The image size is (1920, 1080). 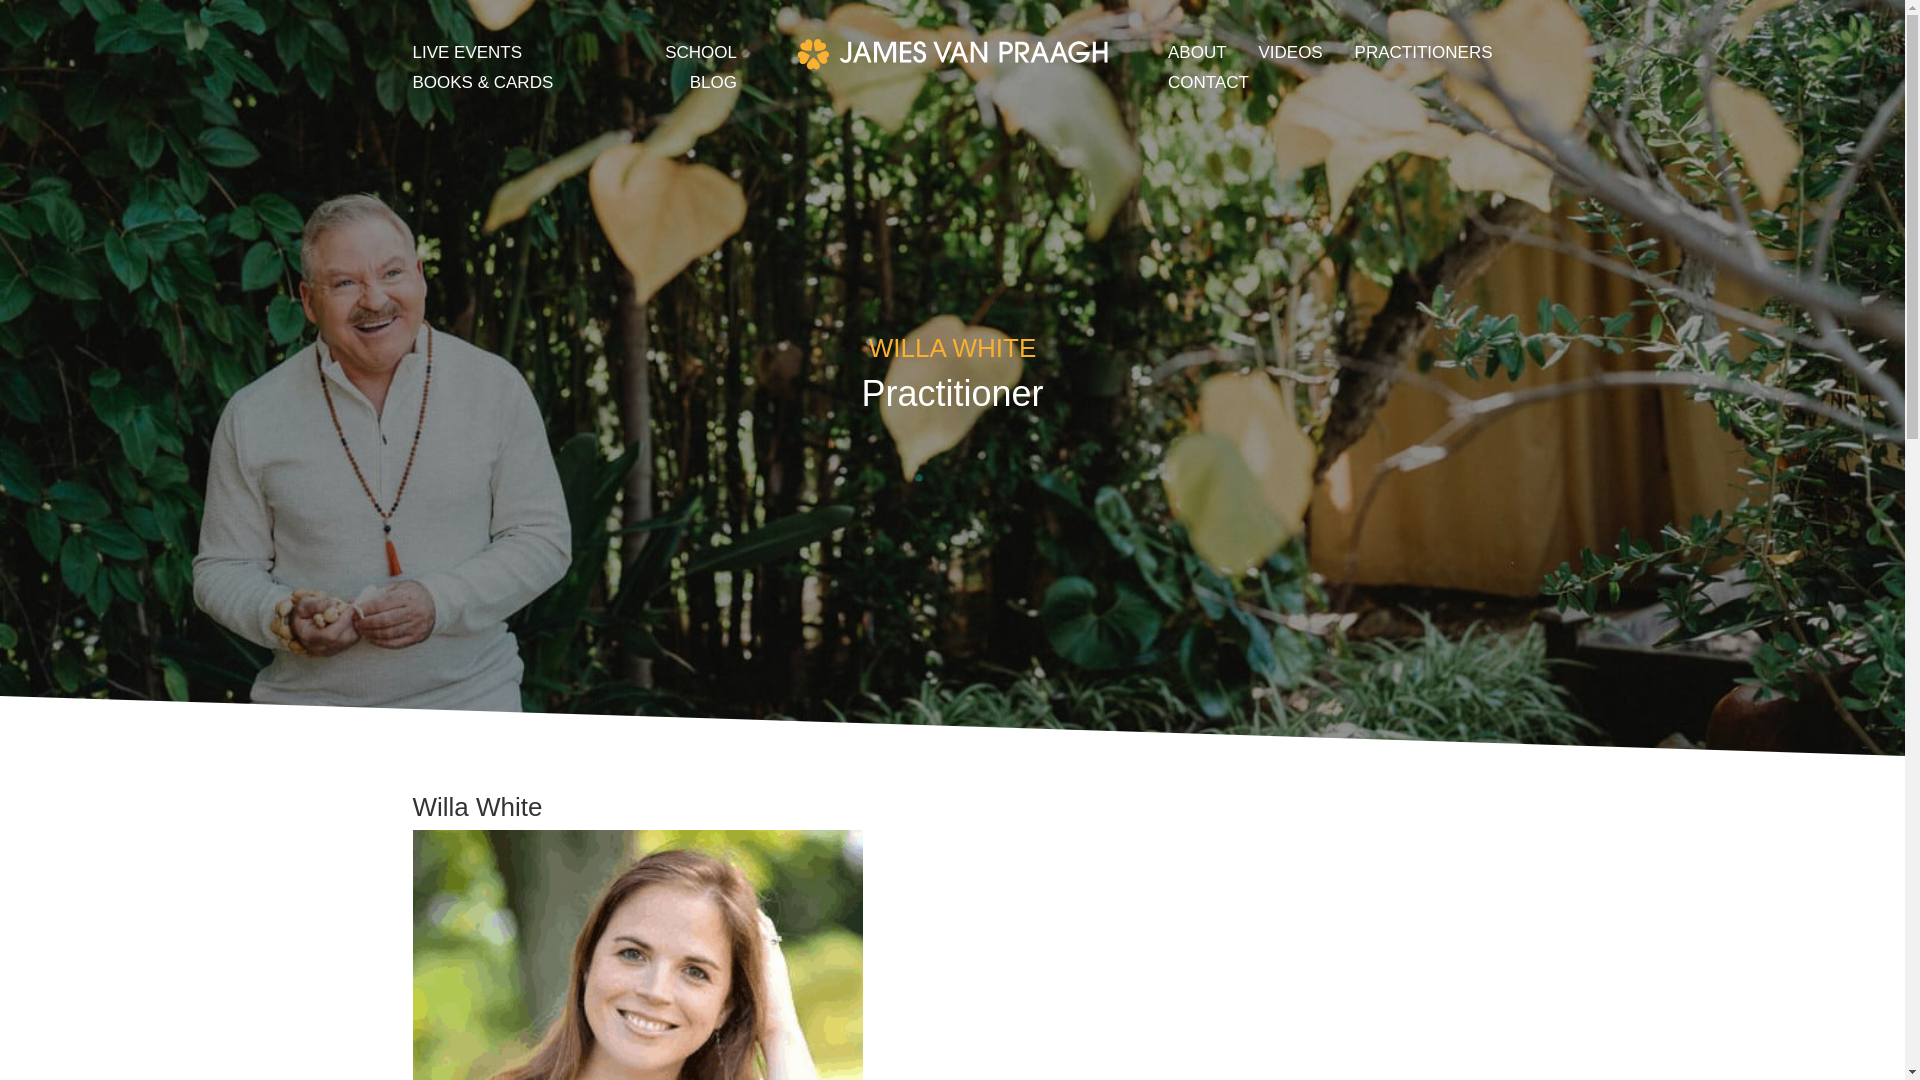 What do you see at coordinates (1290, 57) in the screenshot?
I see `VIDEOS` at bounding box center [1290, 57].